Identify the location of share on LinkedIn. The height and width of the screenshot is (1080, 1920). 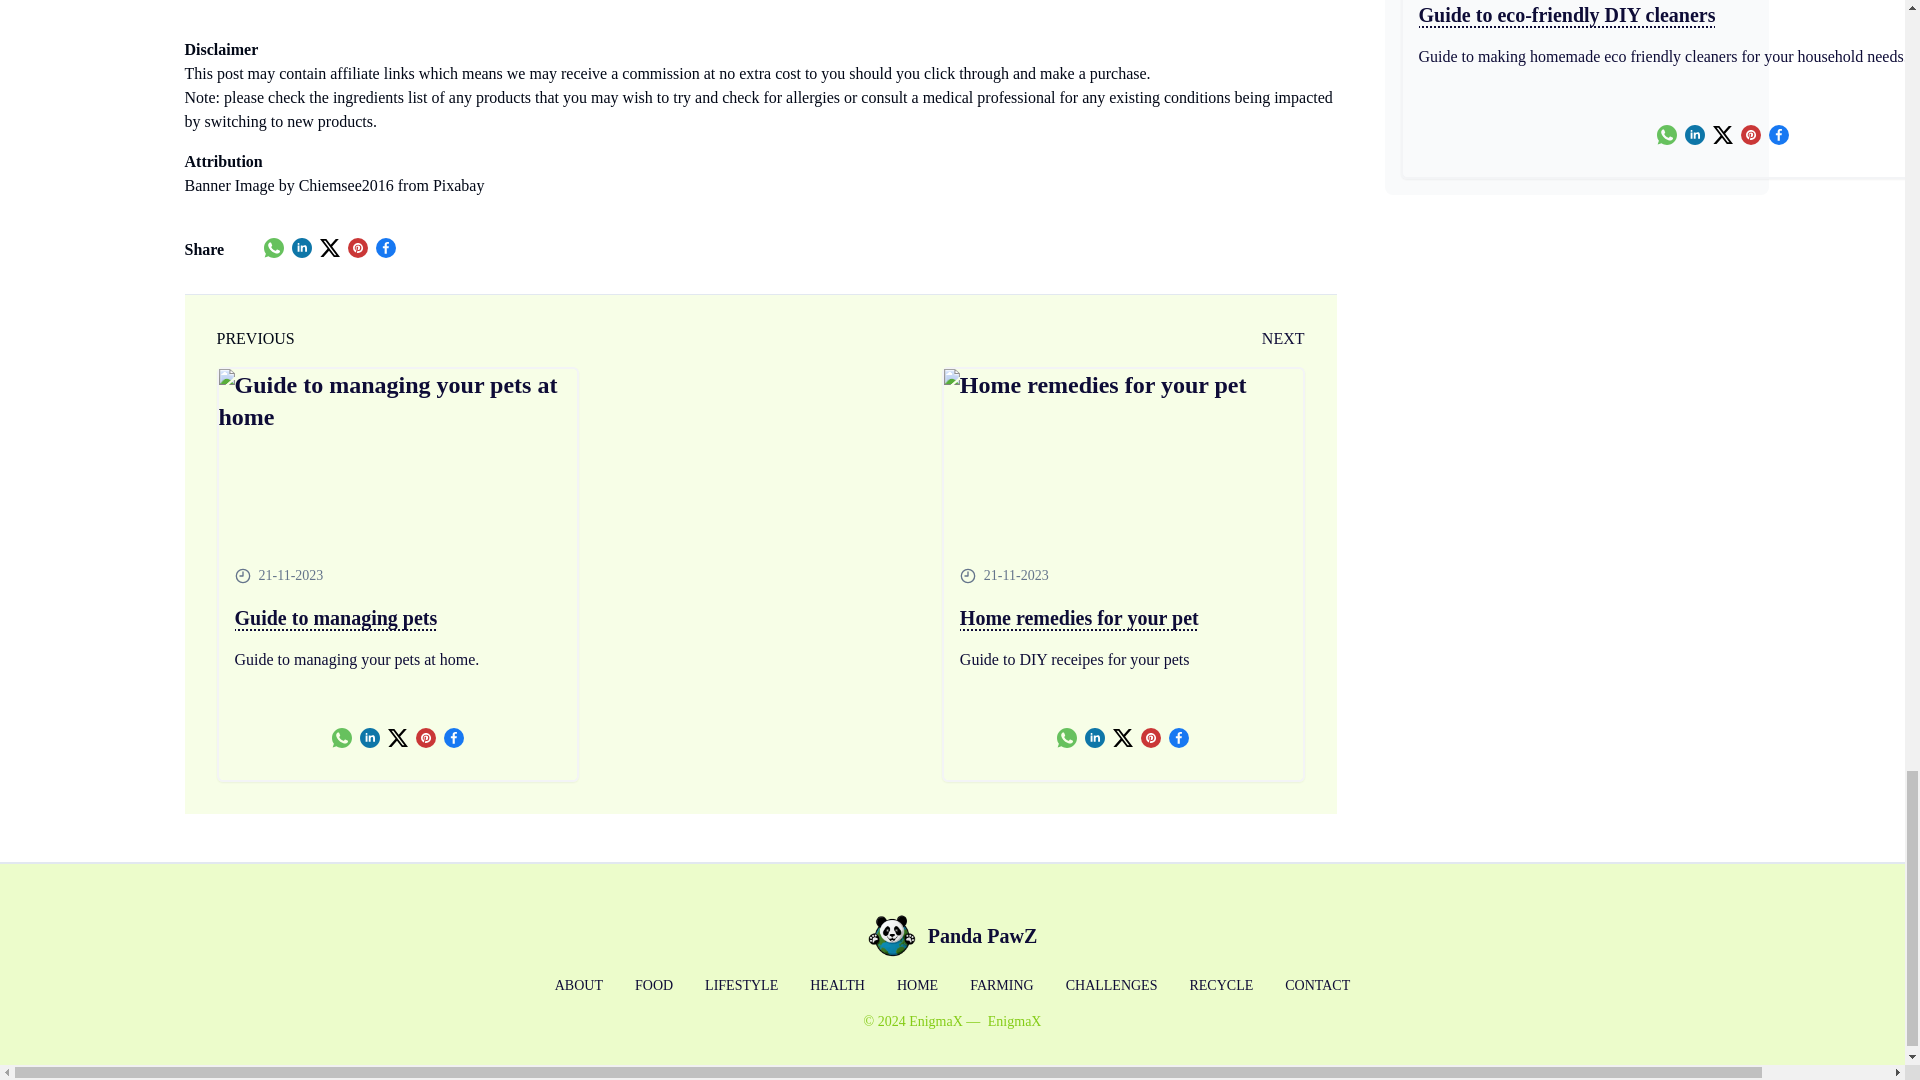
(370, 738).